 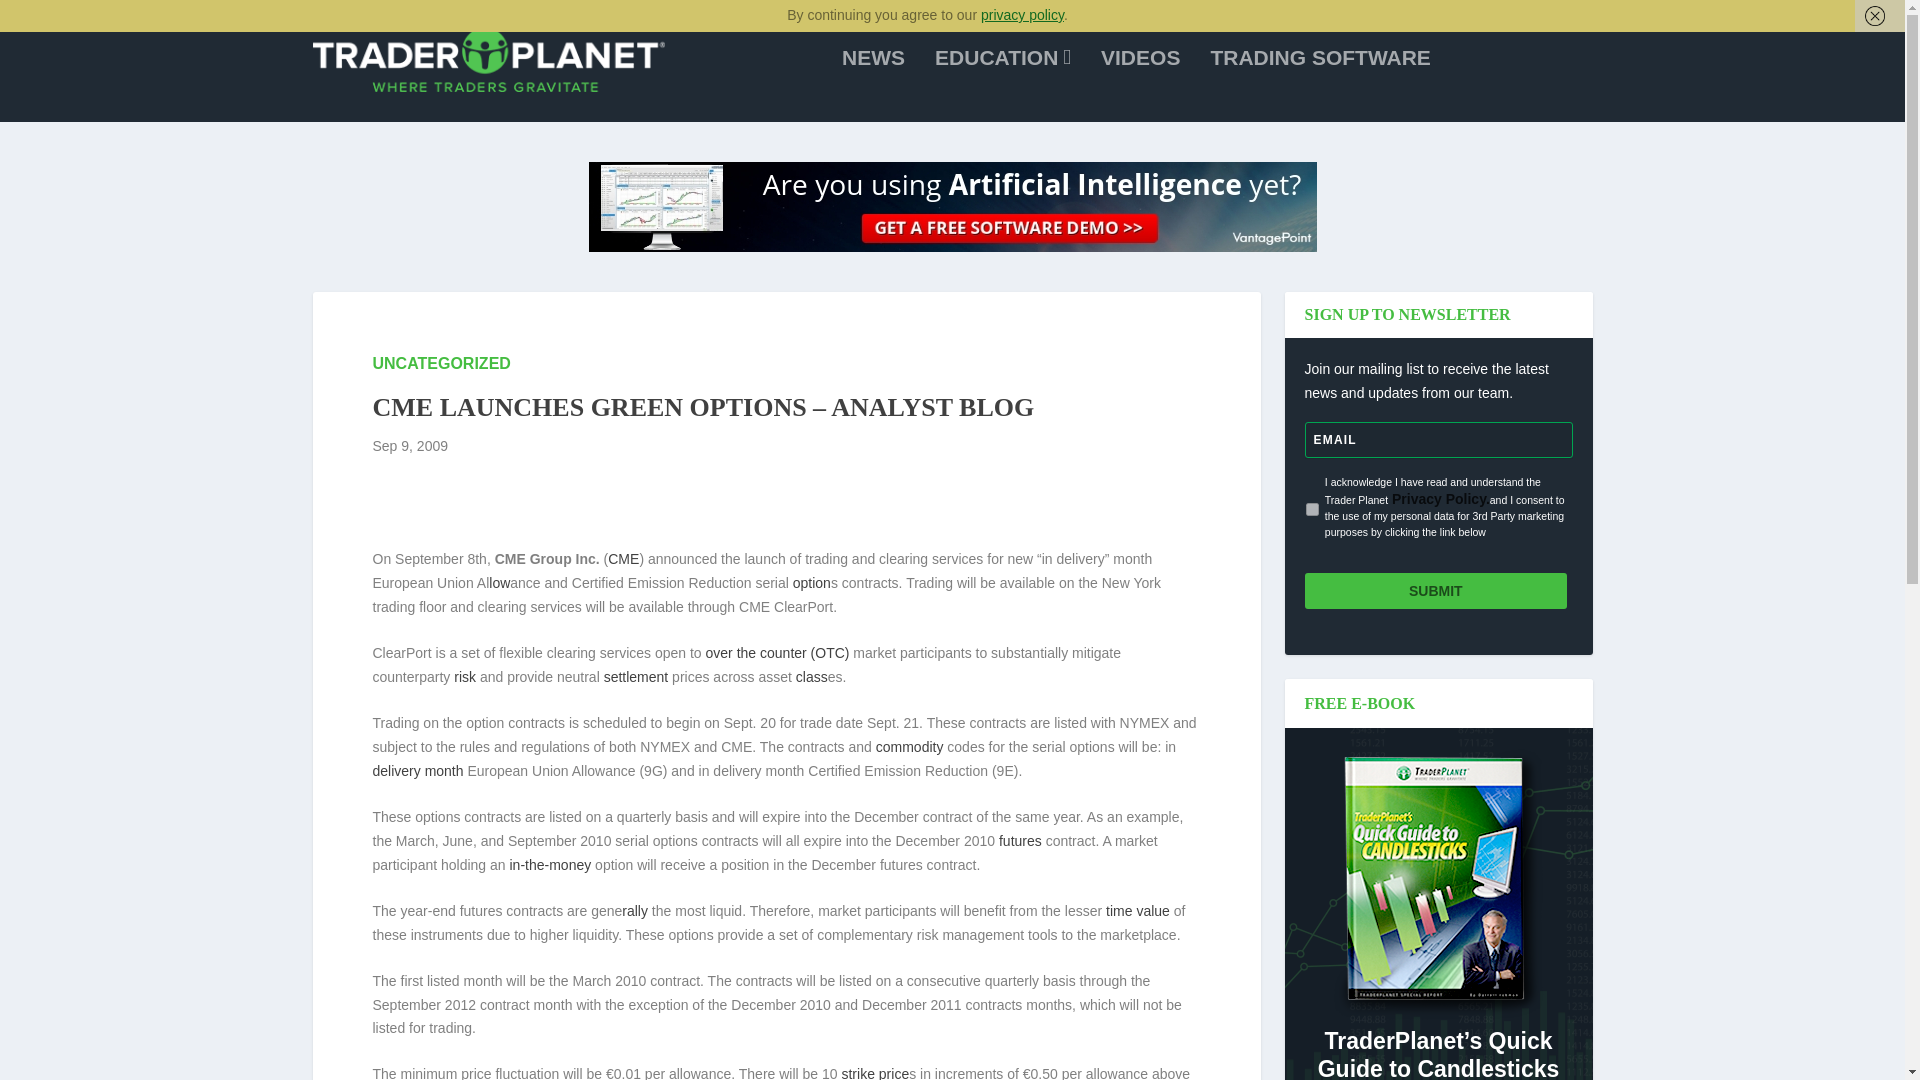 I want to click on rally, so click(x=635, y=910).